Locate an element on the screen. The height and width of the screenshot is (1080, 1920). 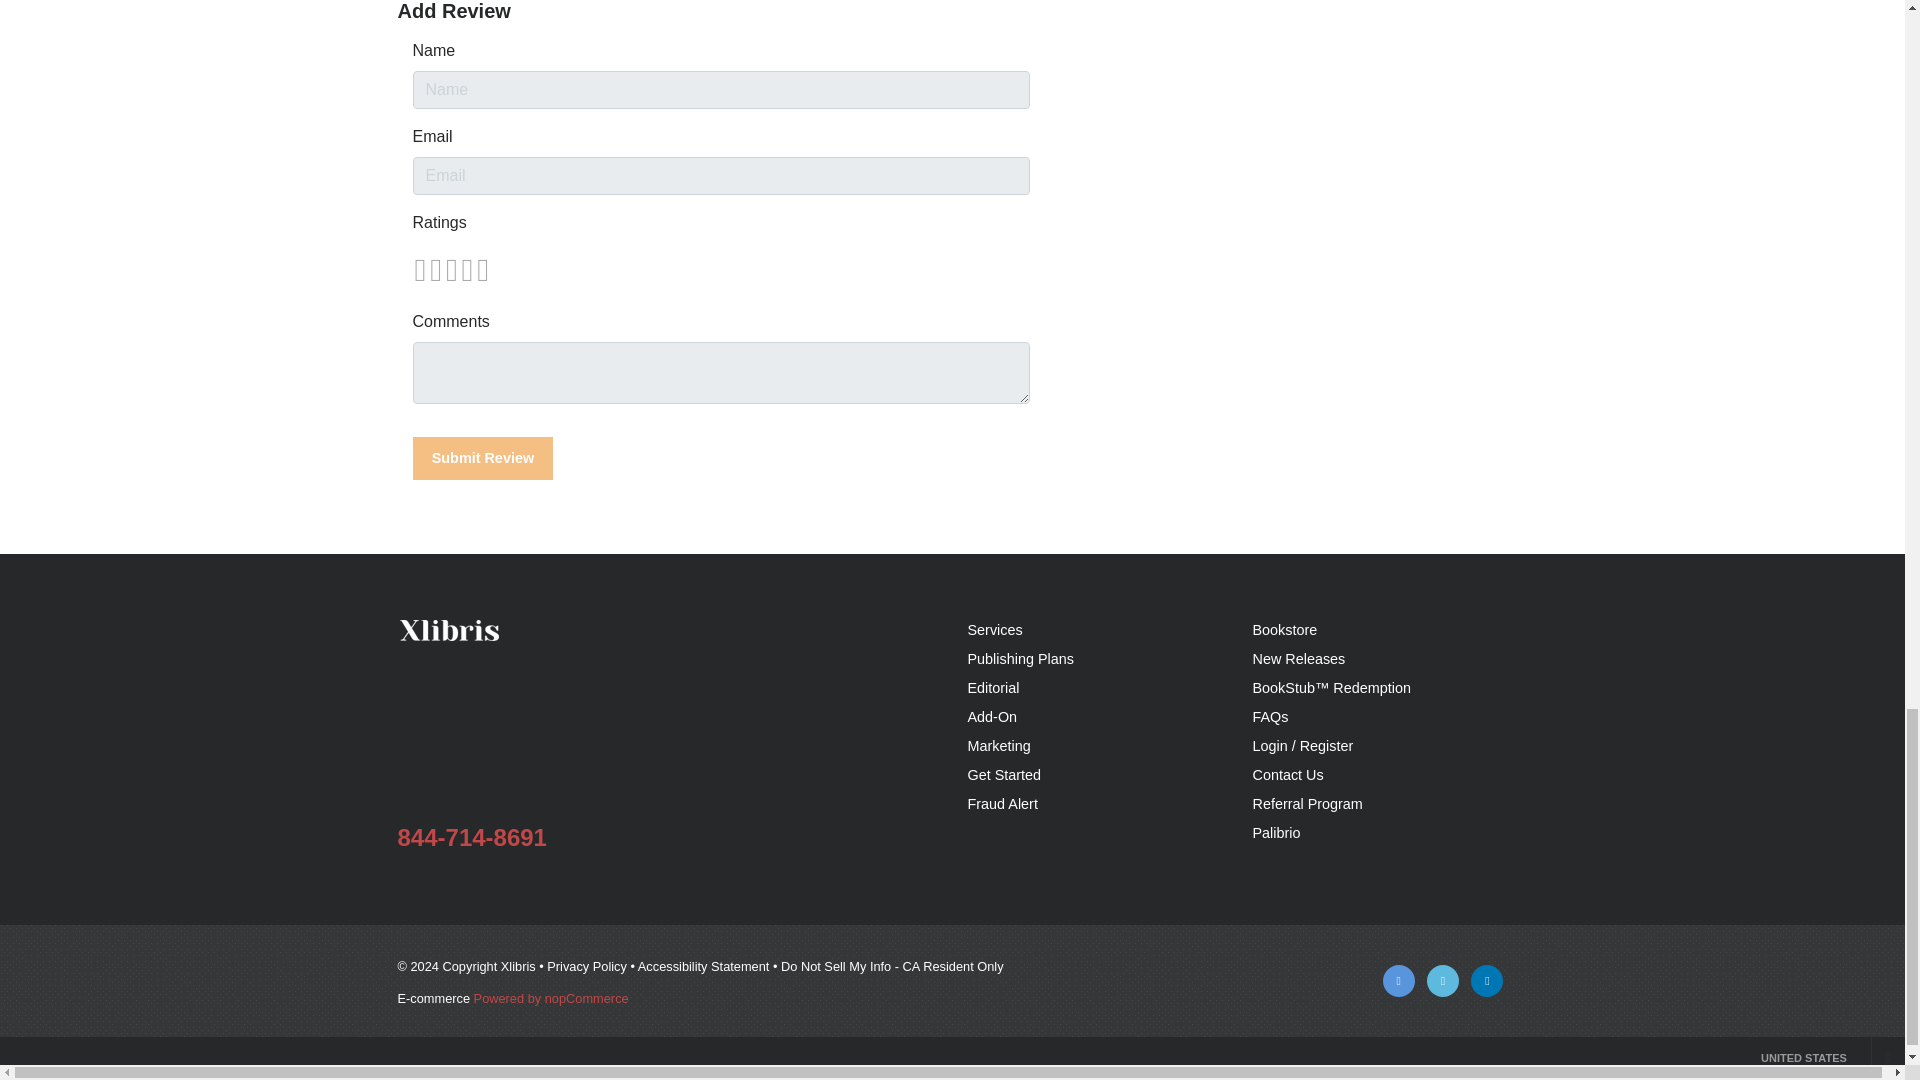
Bookstore is located at coordinates (1284, 630).